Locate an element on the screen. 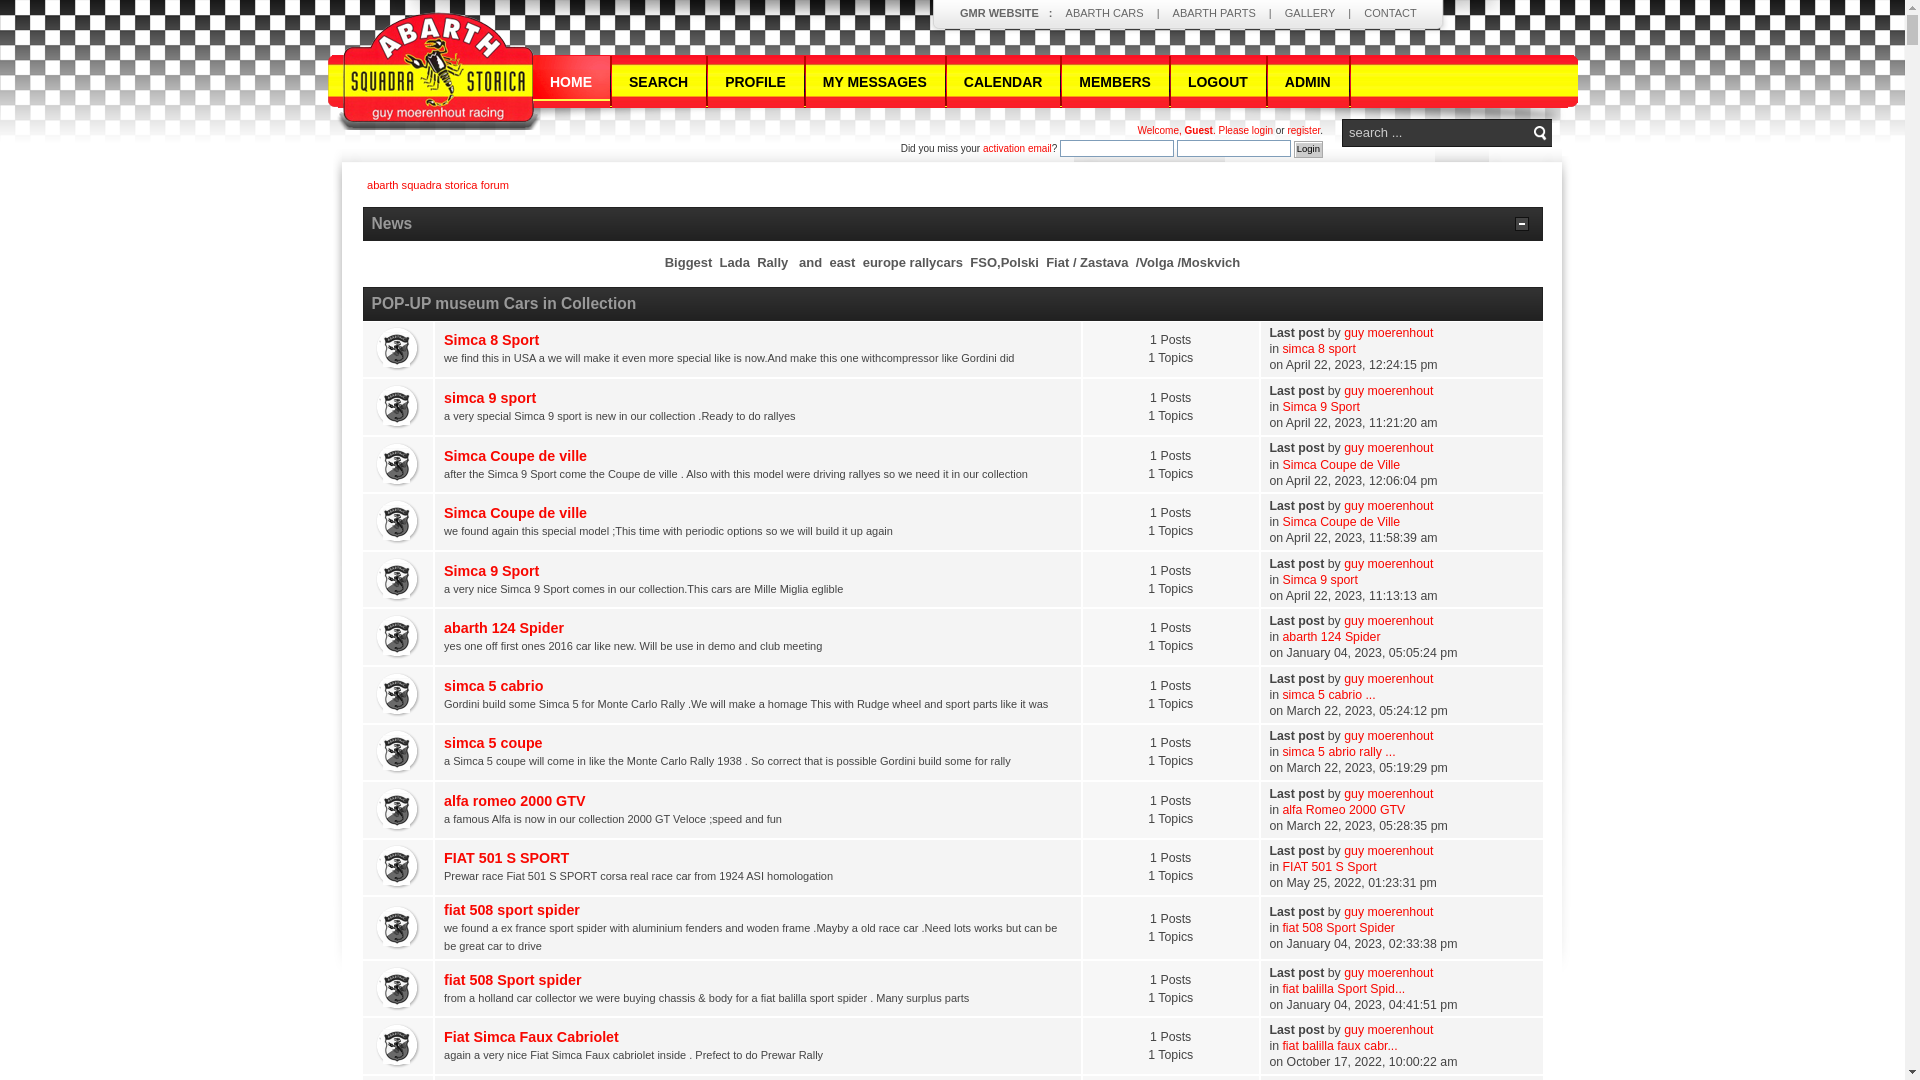 The width and height of the screenshot is (1920, 1080). guy moerenhout is located at coordinates (1388, 973).